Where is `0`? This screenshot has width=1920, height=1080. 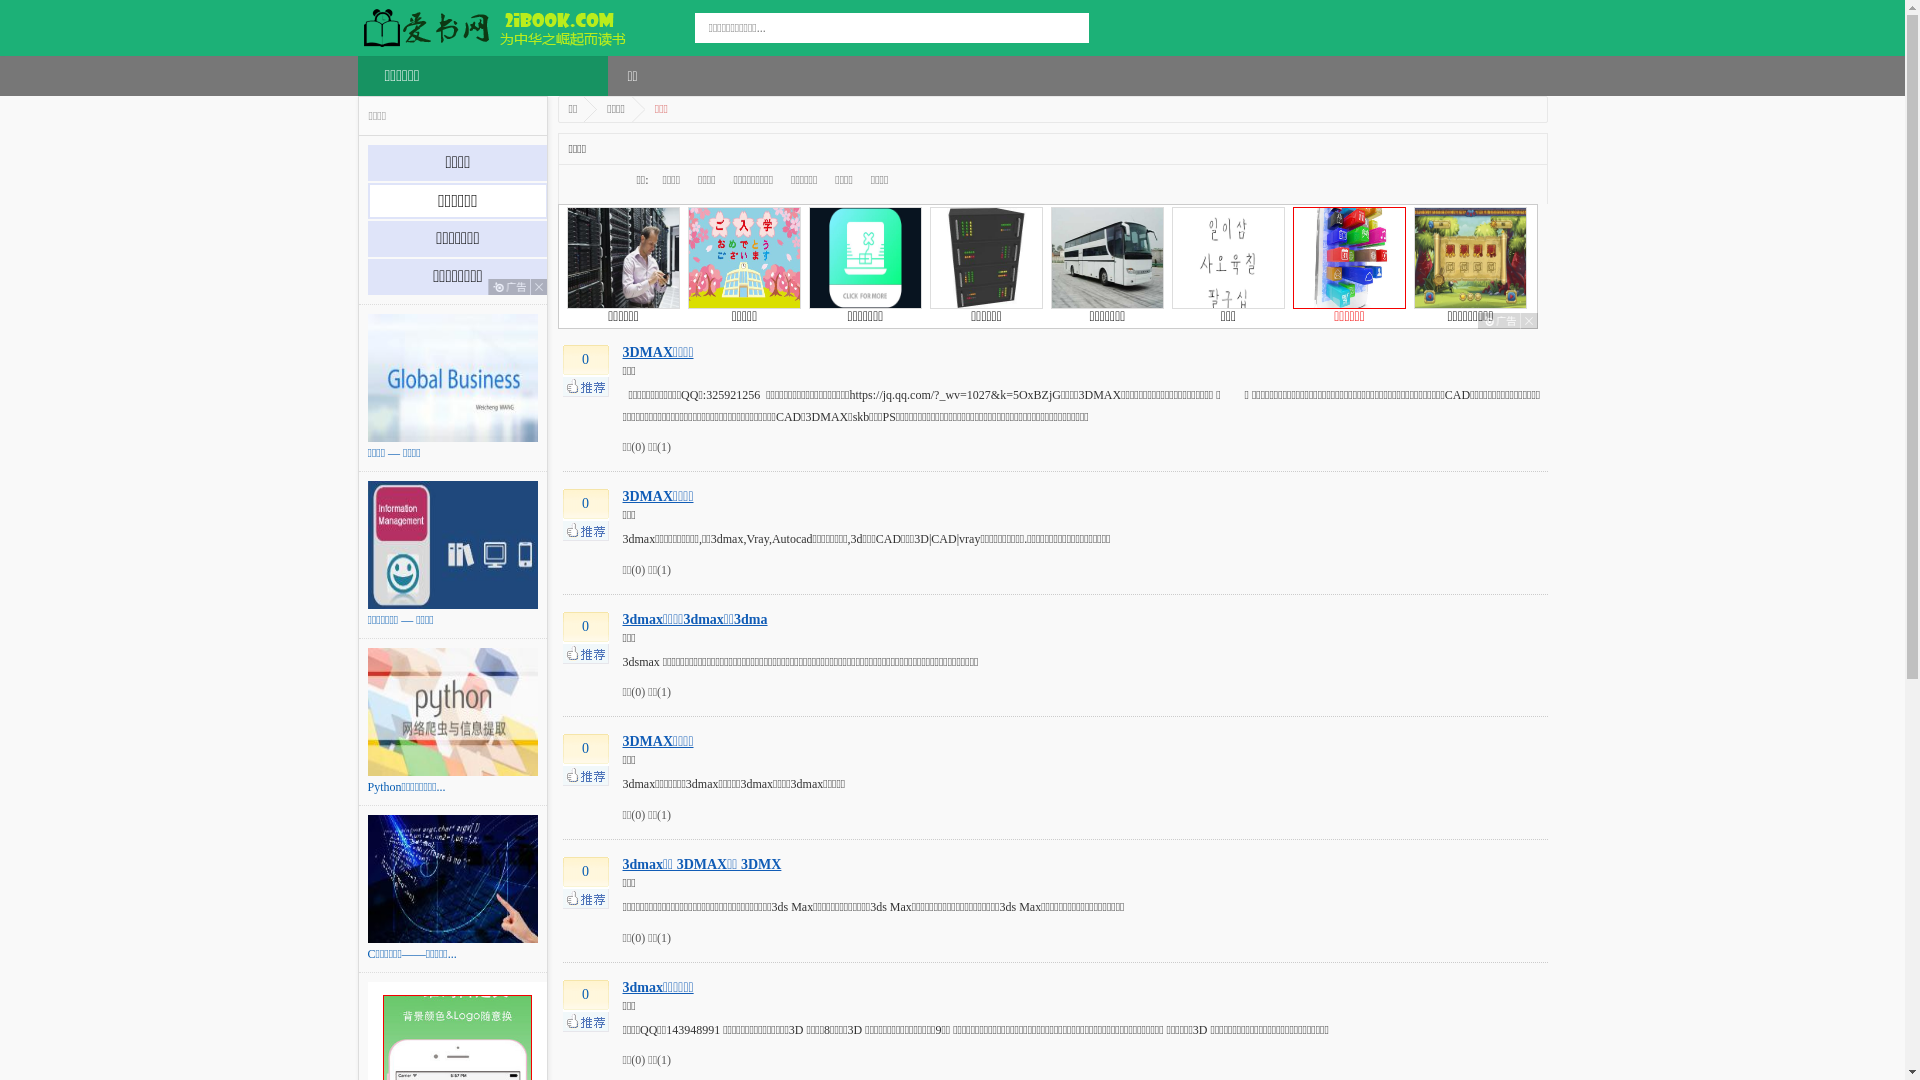
0 is located at coordinates (585, 371).